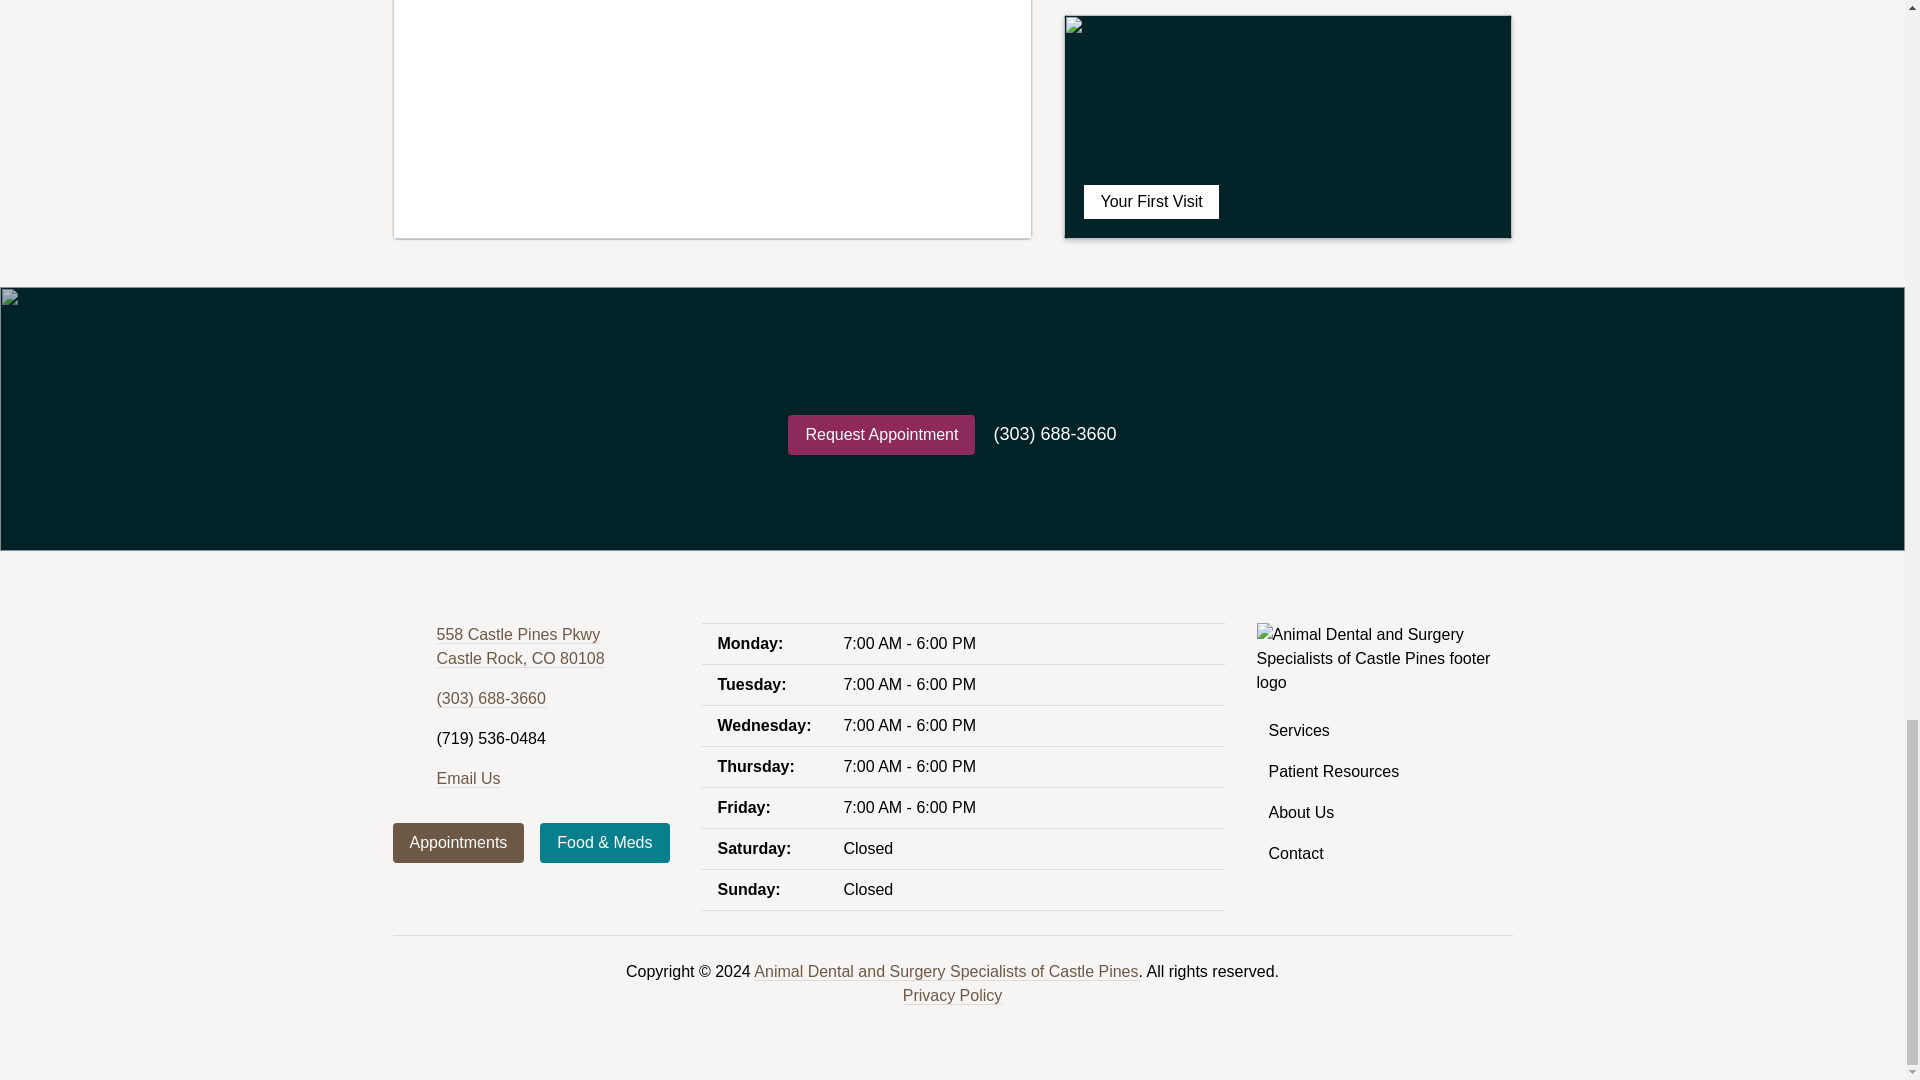 Image resolution: width=1920 pixels, height=1080 pixels. I want to click on Call Us, so click(520, 647).